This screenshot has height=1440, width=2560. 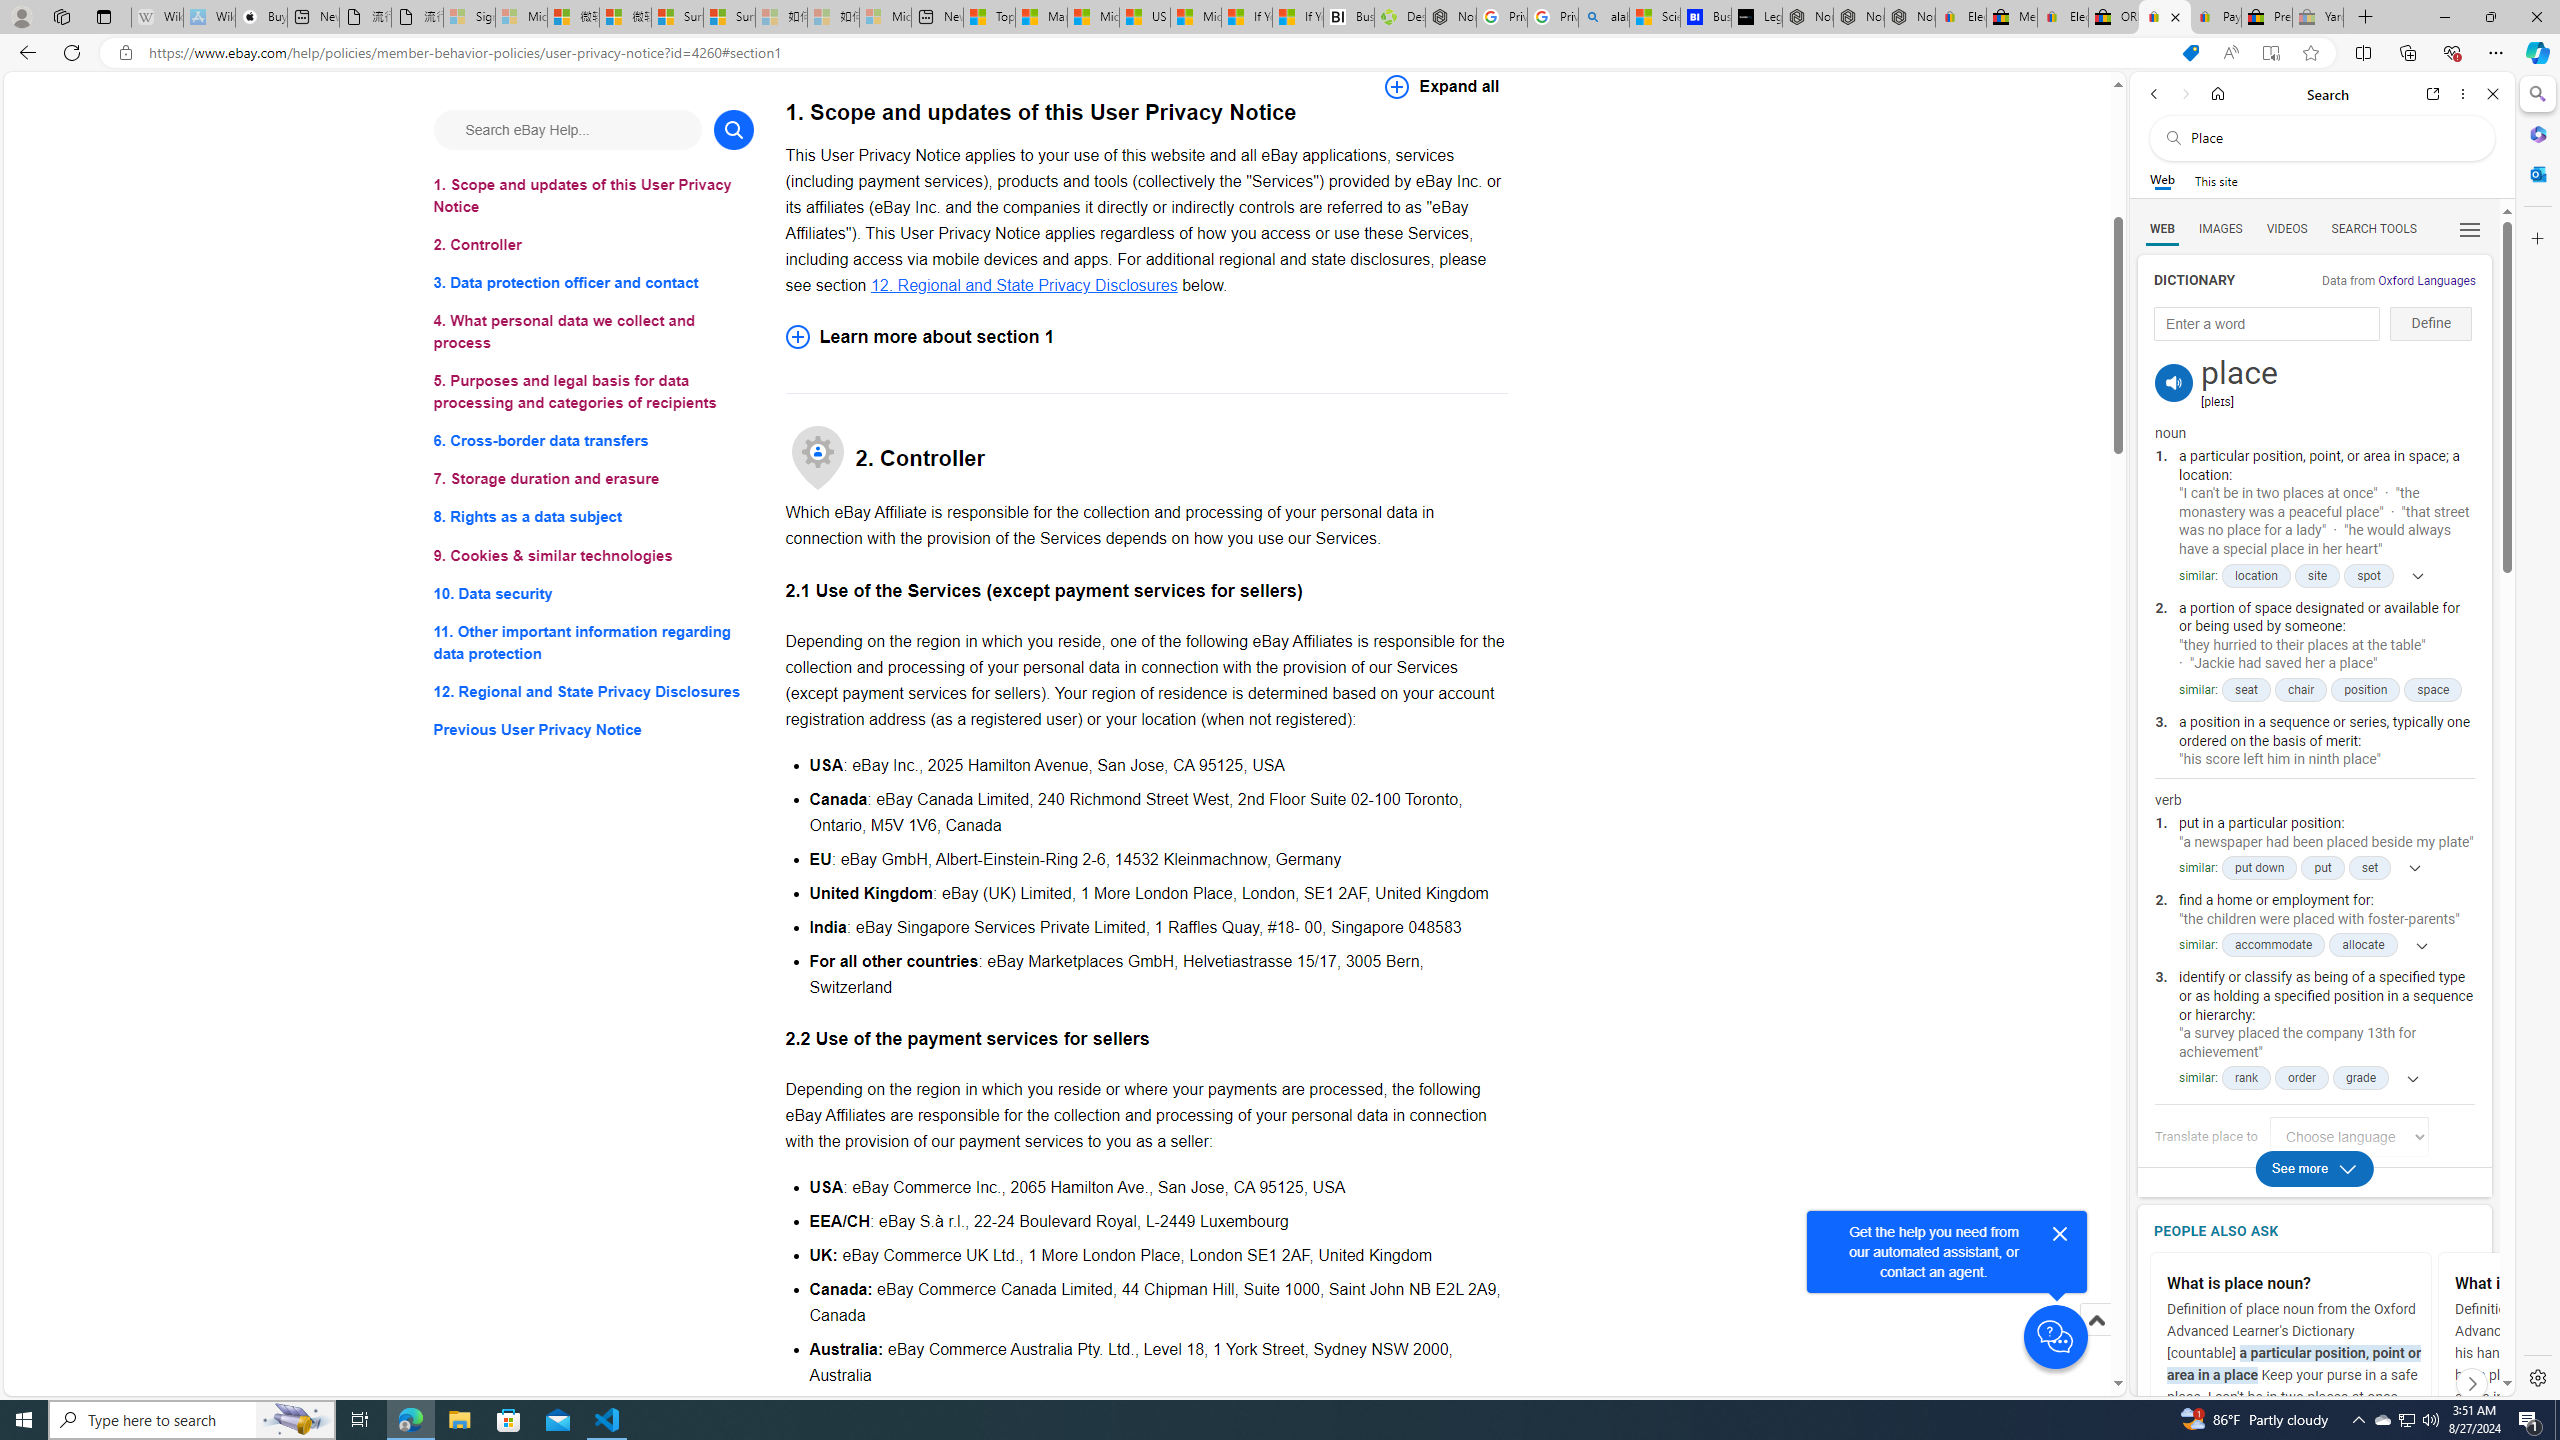 What do you see at coordinates (594, 642) in the screenshot?
I see `11. Other important information regarding data protection` at bounding box center [594, 642].